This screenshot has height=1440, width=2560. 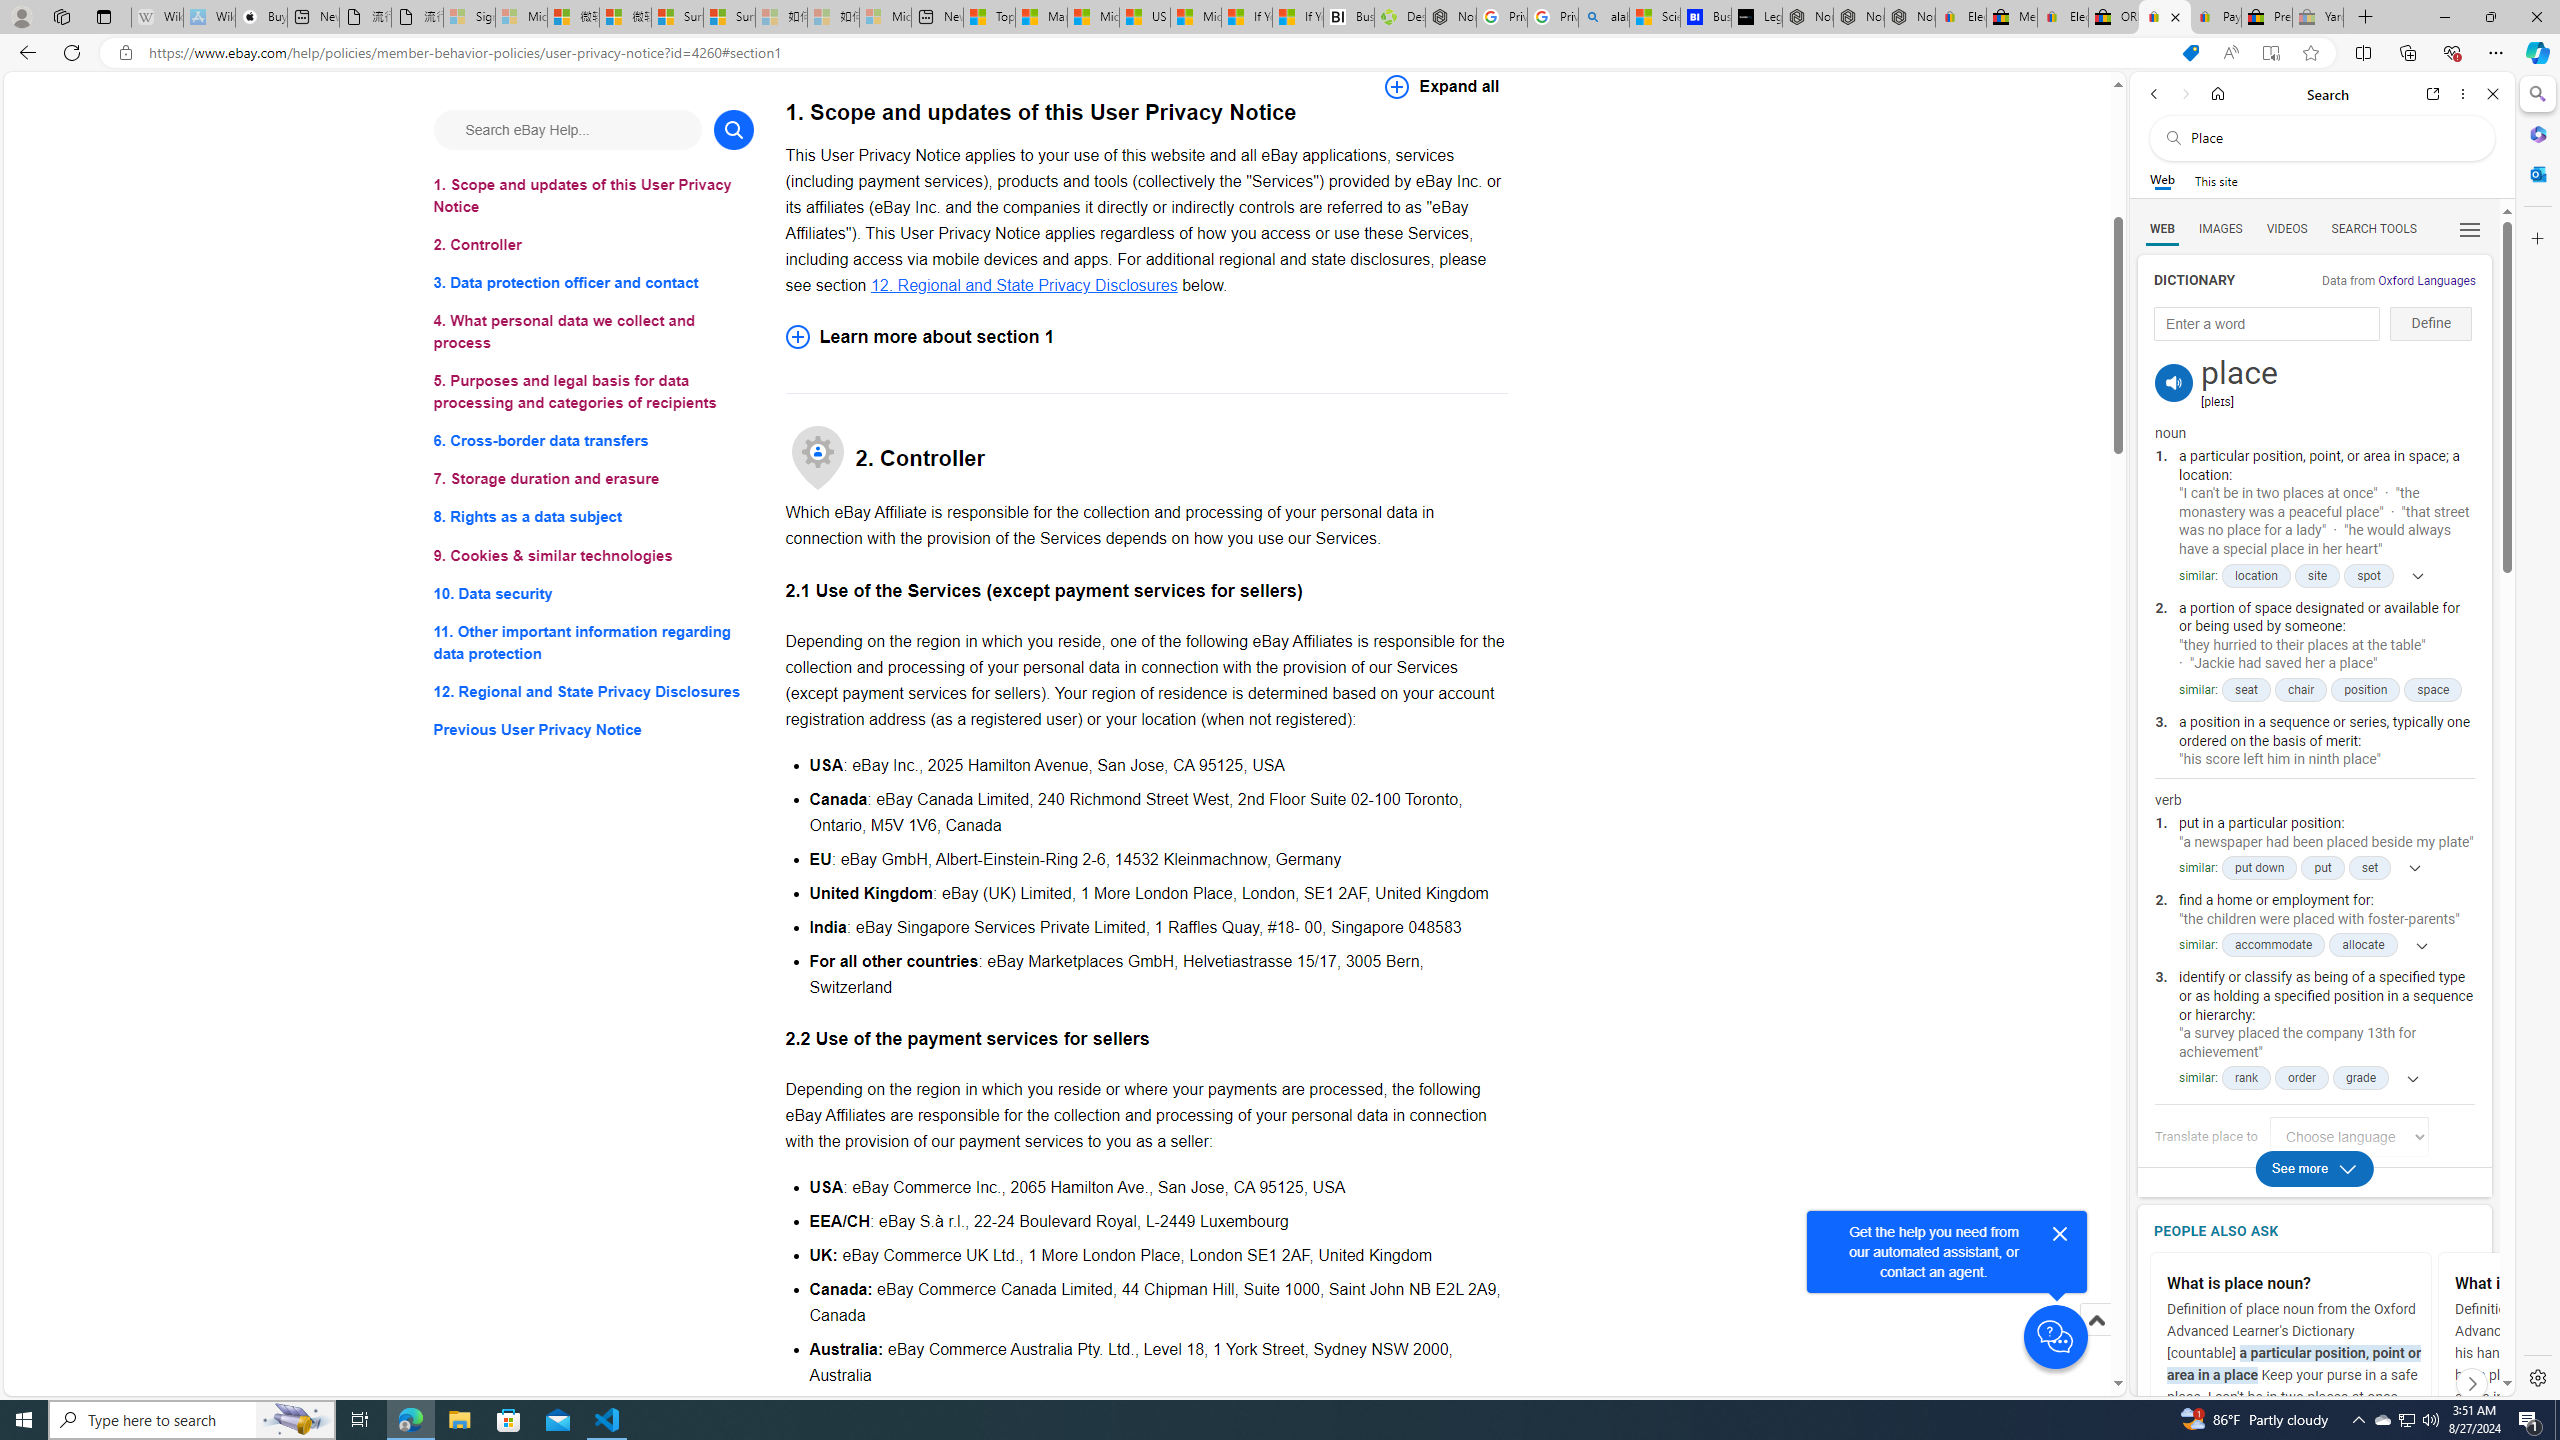 What do you see at coordinates (594, 642) in the screenshot?
I see `11. Other important information regarding data protection` at bounding box center [594, 642].